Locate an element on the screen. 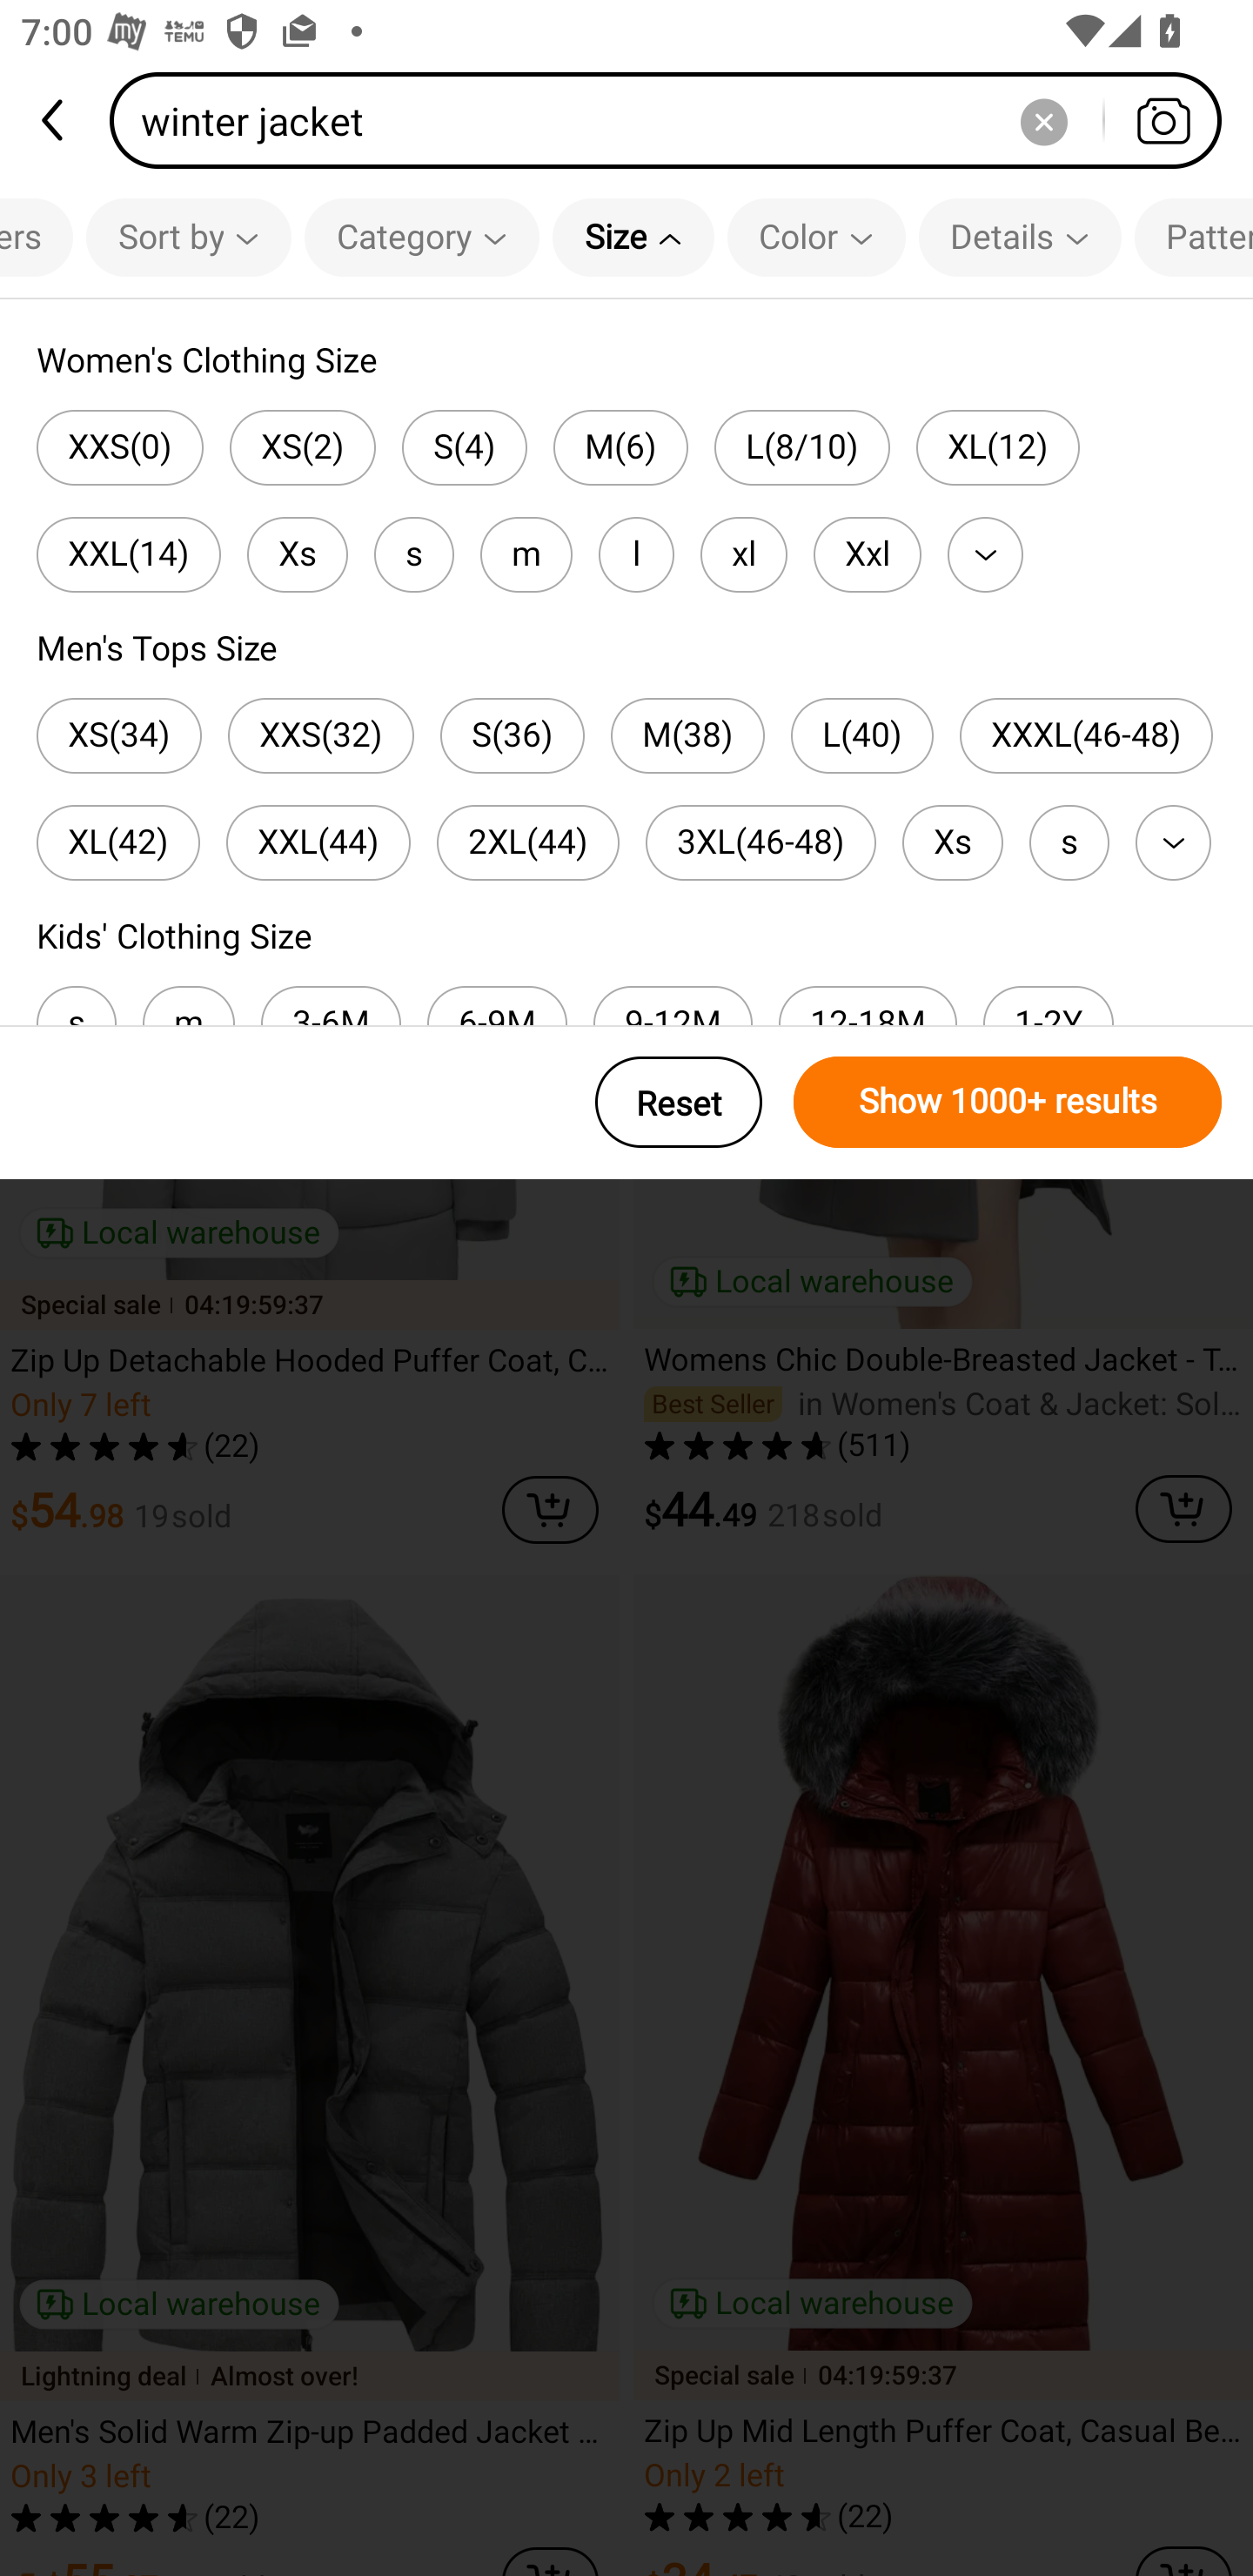 The width and height of the screenshot is (1253, 2576). Xs is located at coordinates (298, 554).